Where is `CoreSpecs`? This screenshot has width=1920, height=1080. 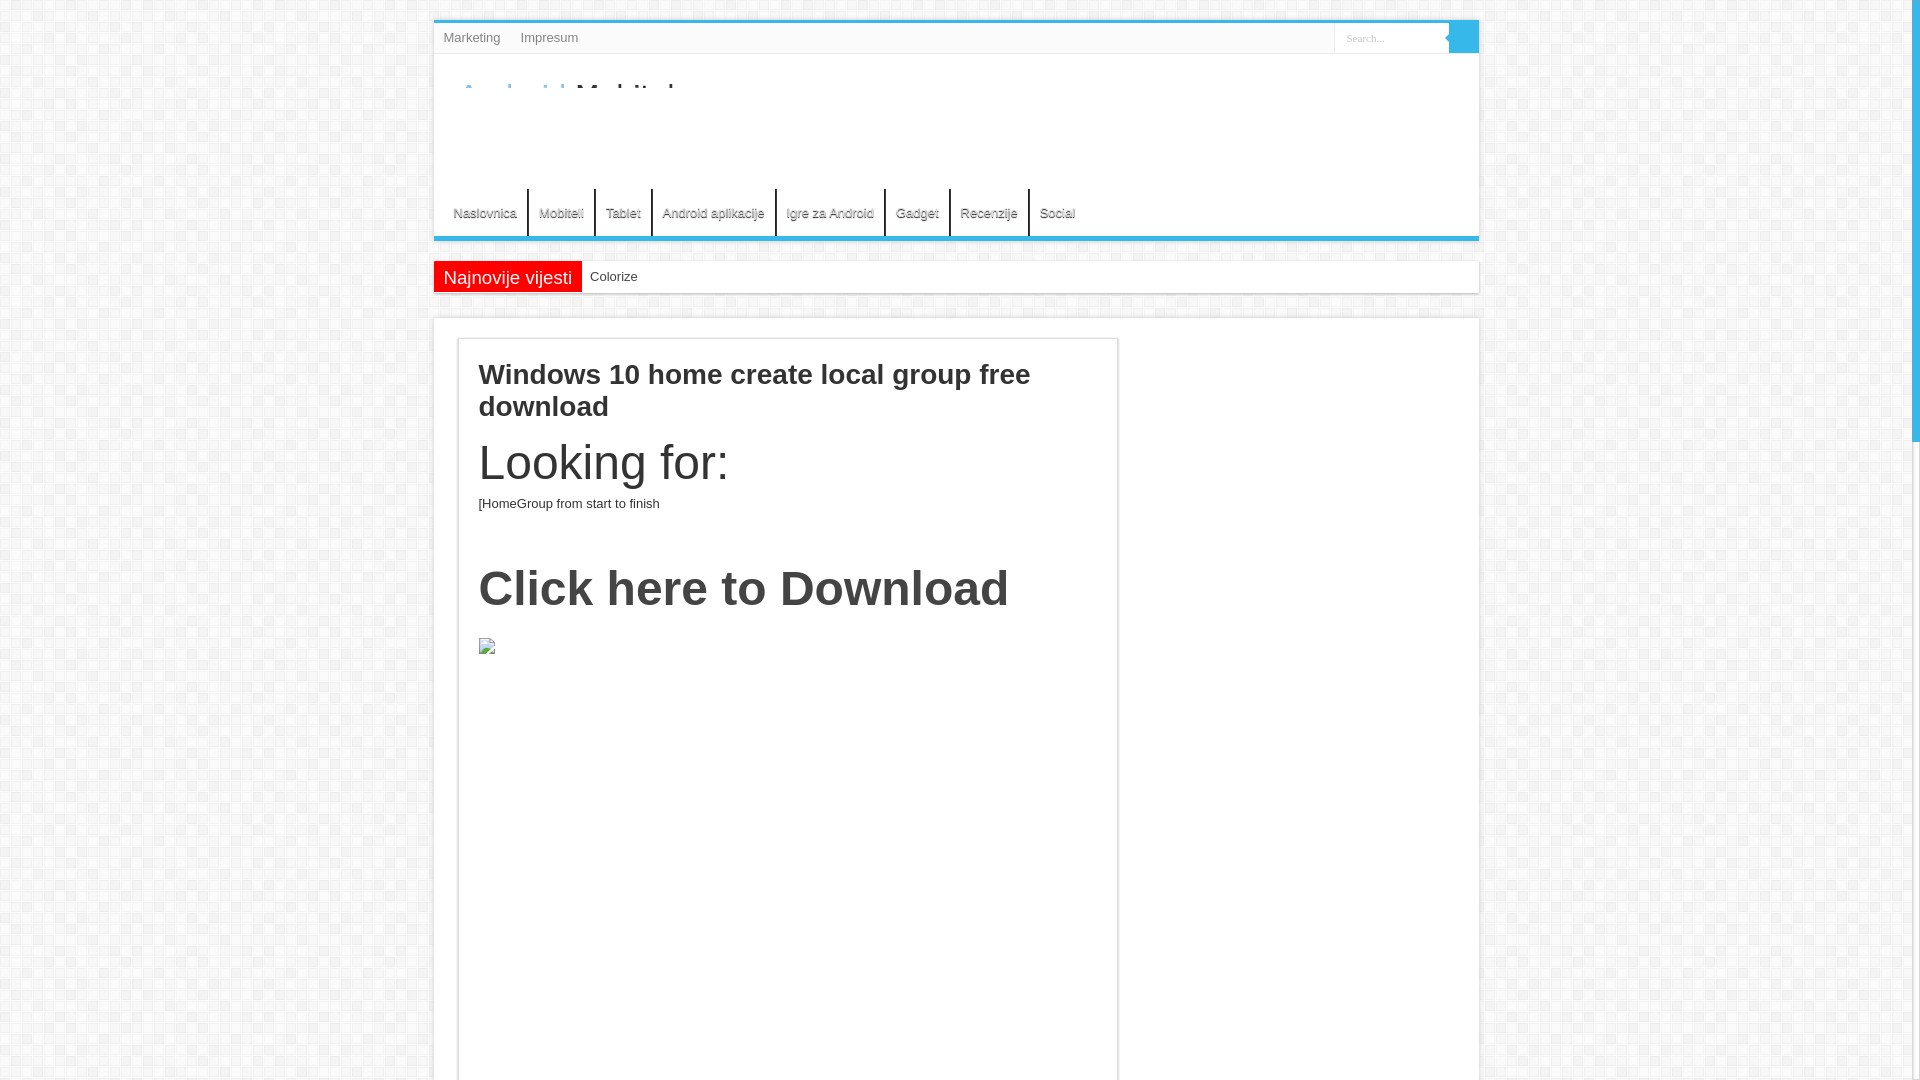
CoreSpecs is located at coordinates (670, 306).